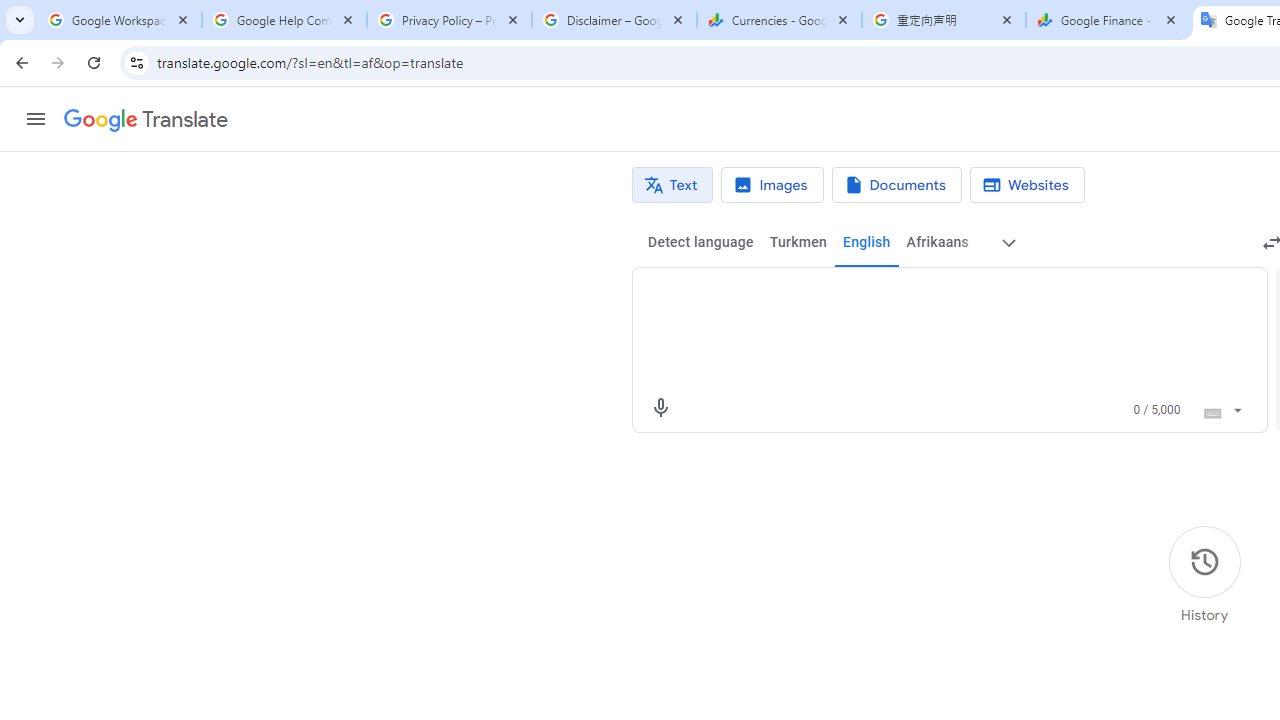 This screenshot has height=720, width=1280. What do you see at coordinates (1026, 185) in the screenshot?
I see `Website translation` at bounding box center [1026, 185].